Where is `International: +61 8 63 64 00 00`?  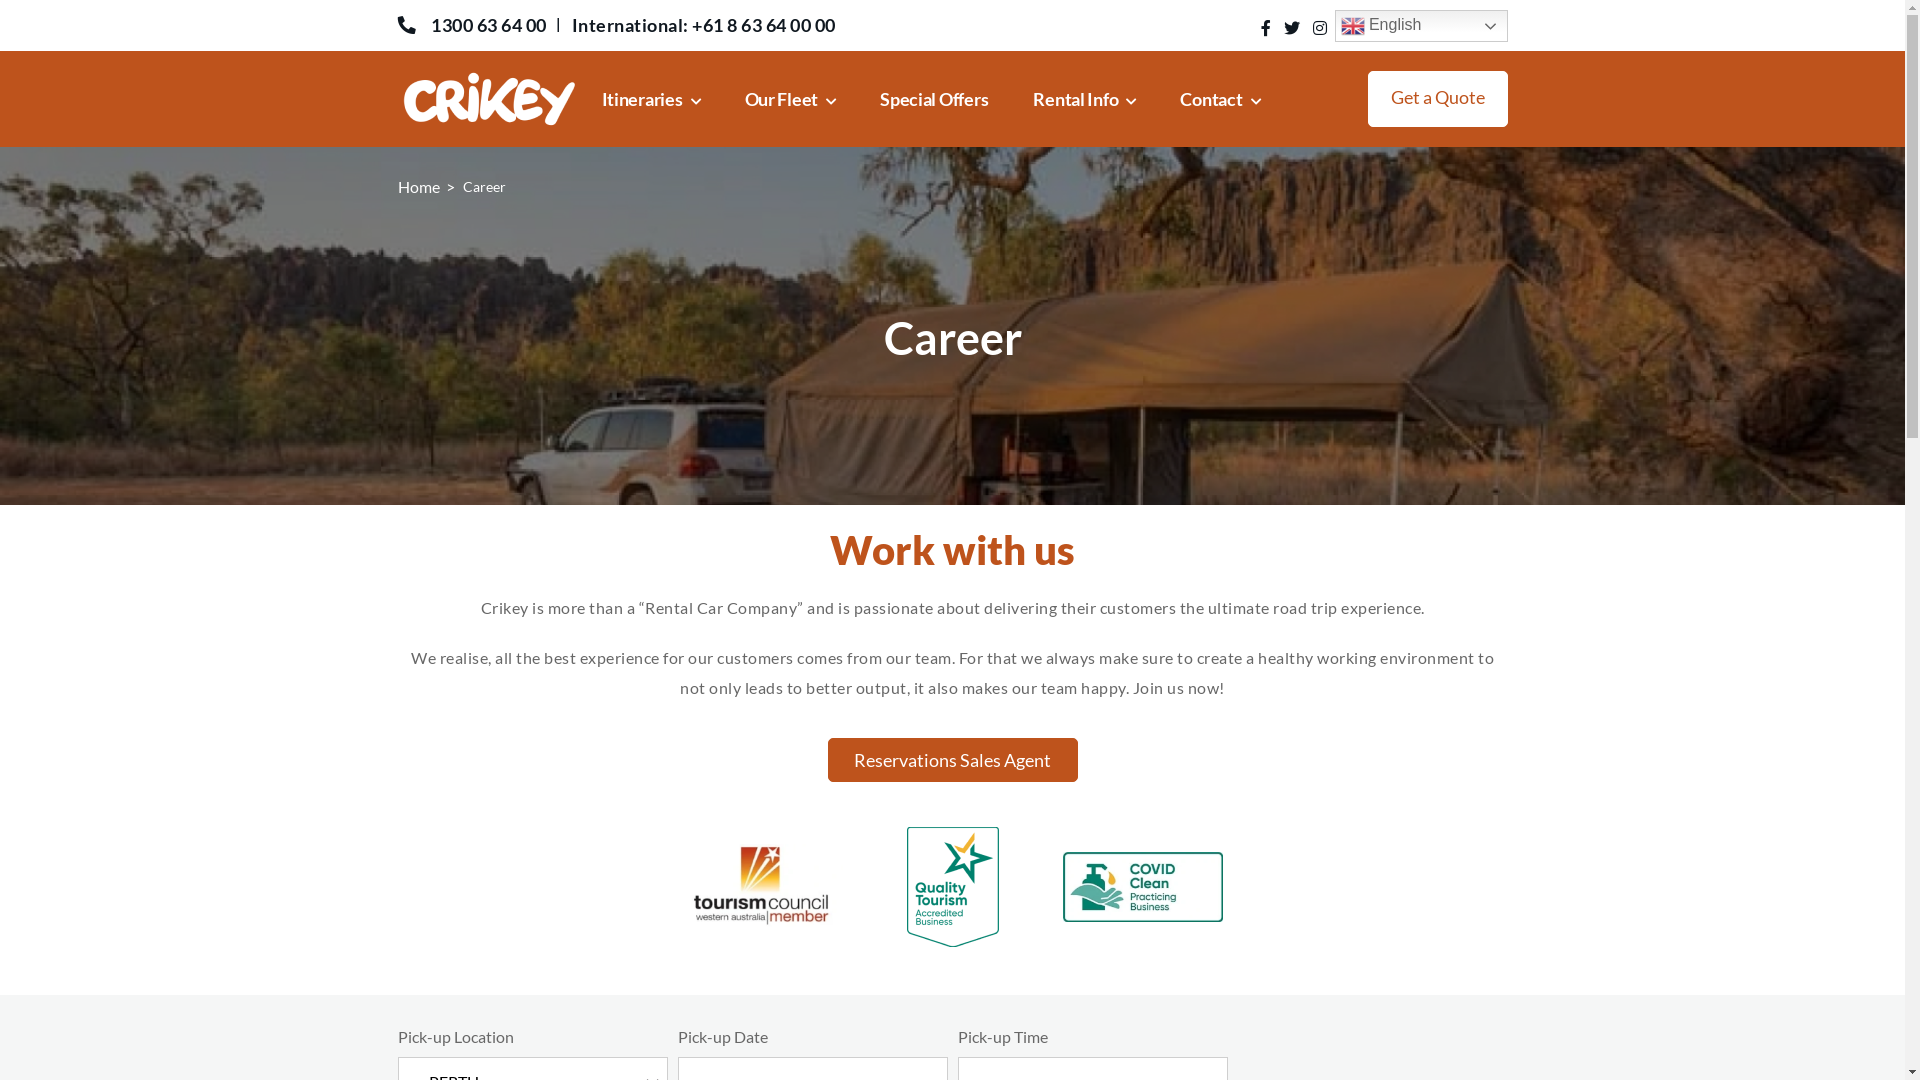 International: +61 8 63 64 00 00 is located at coordinates (712, 25).